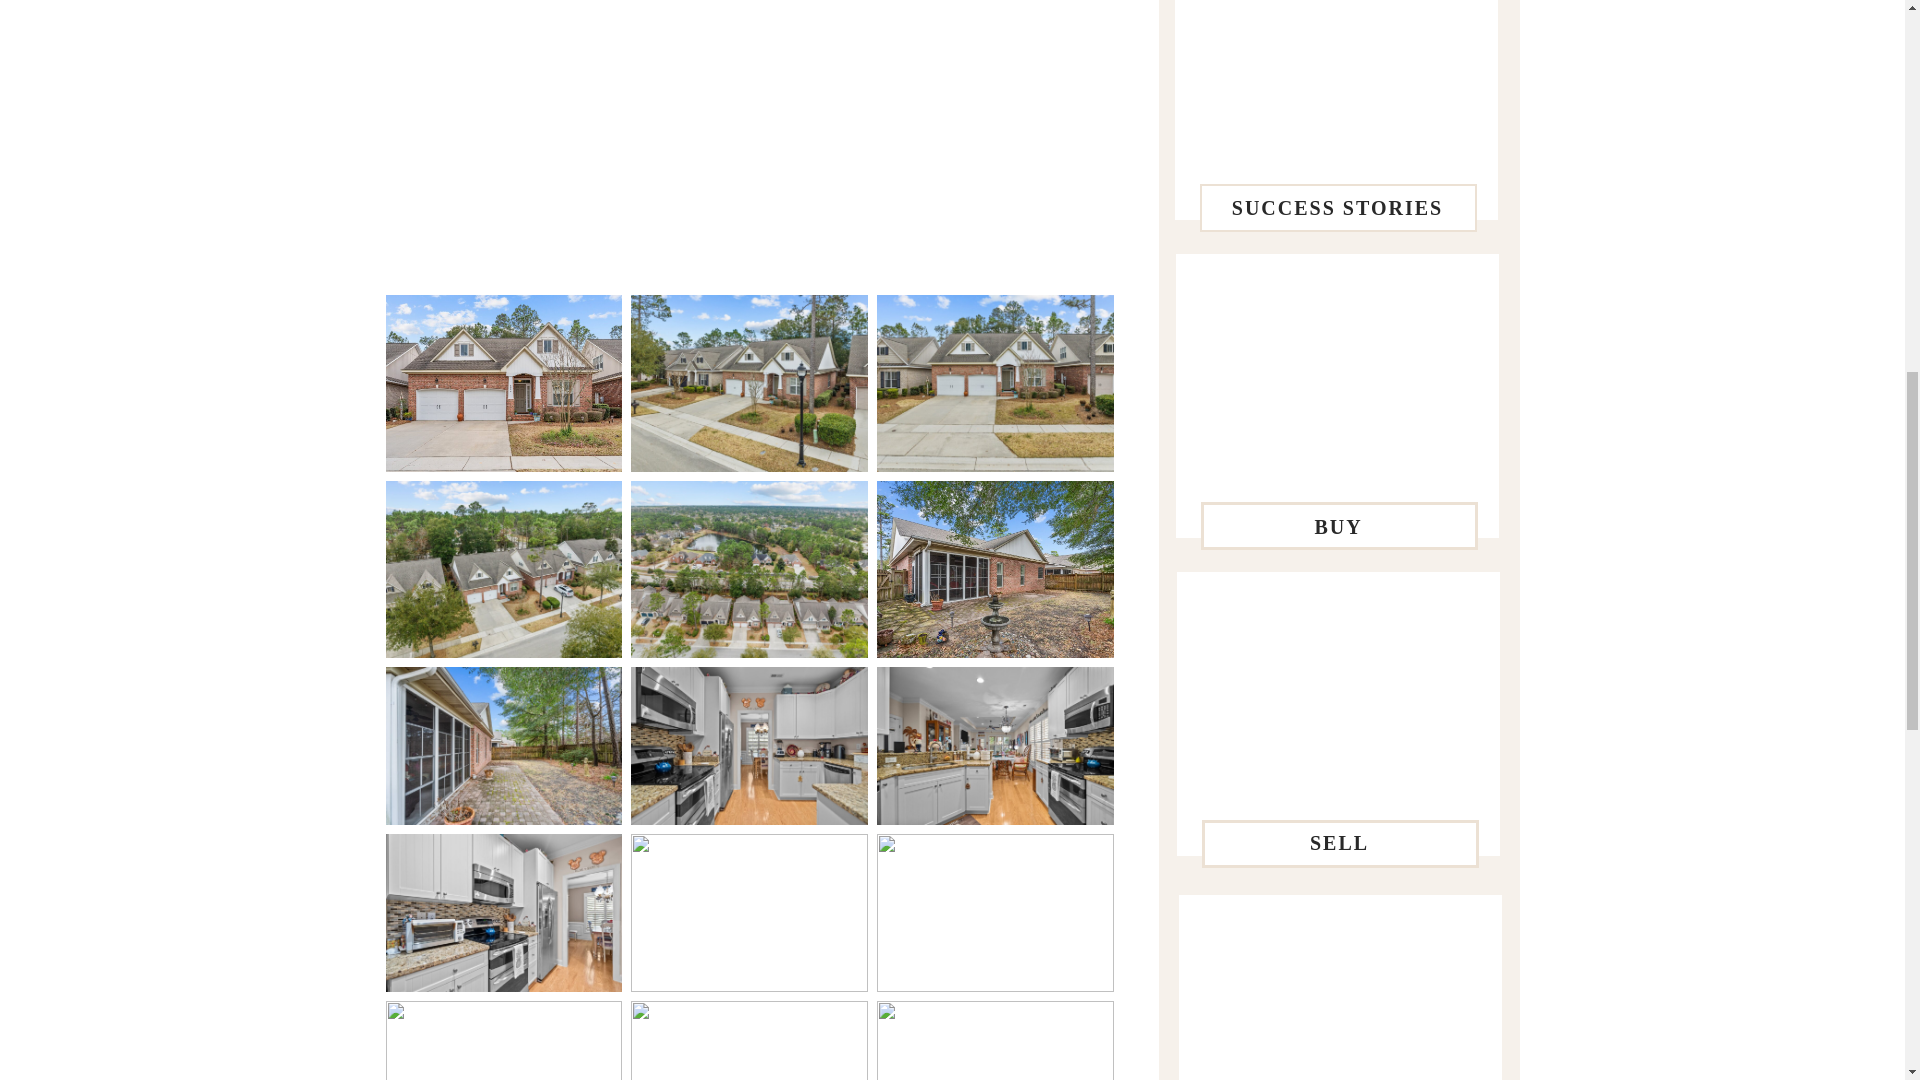  I want to click on BUY, so click(1338, 526).